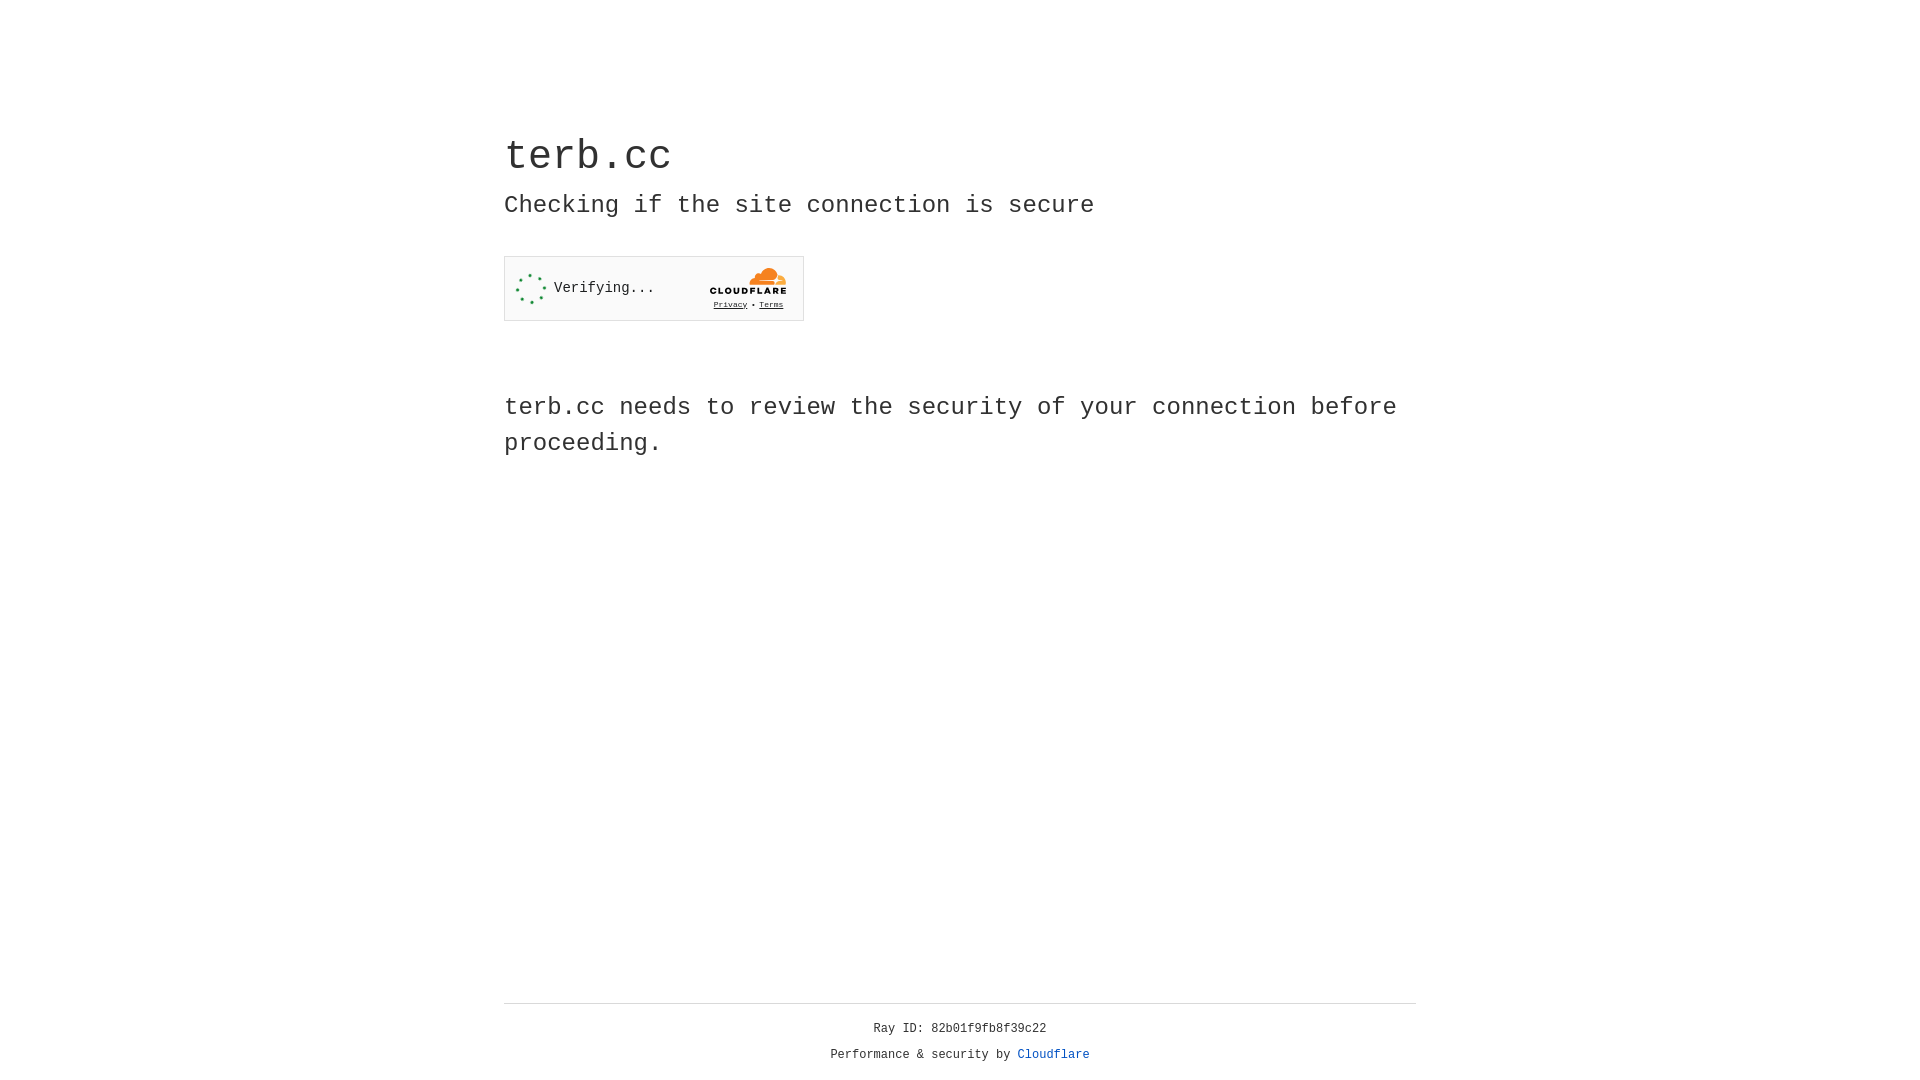 The height and width of the screenshot is (1080, 1920). Describe the element at coordinates (1054, 1055) in the screenshot. I see `Cloudflare` at that location.